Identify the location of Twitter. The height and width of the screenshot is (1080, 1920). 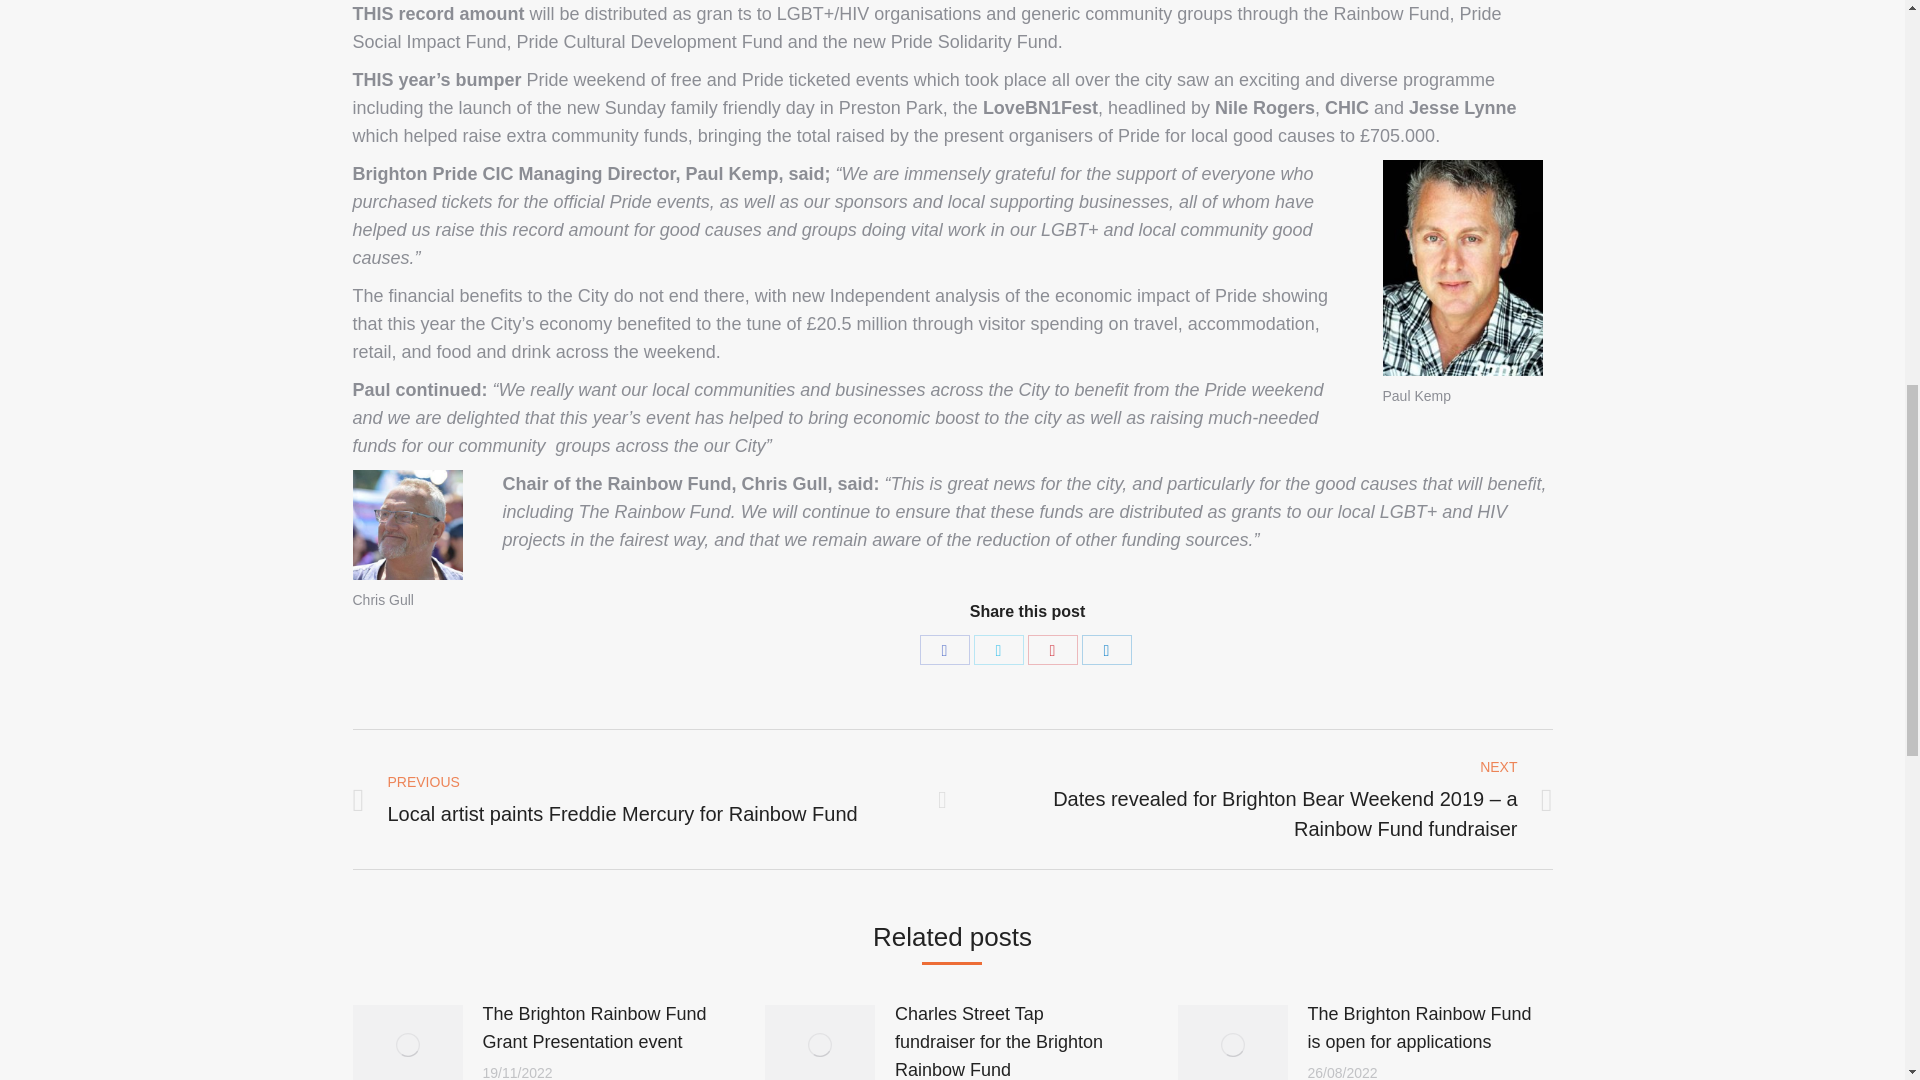
(998, 650).